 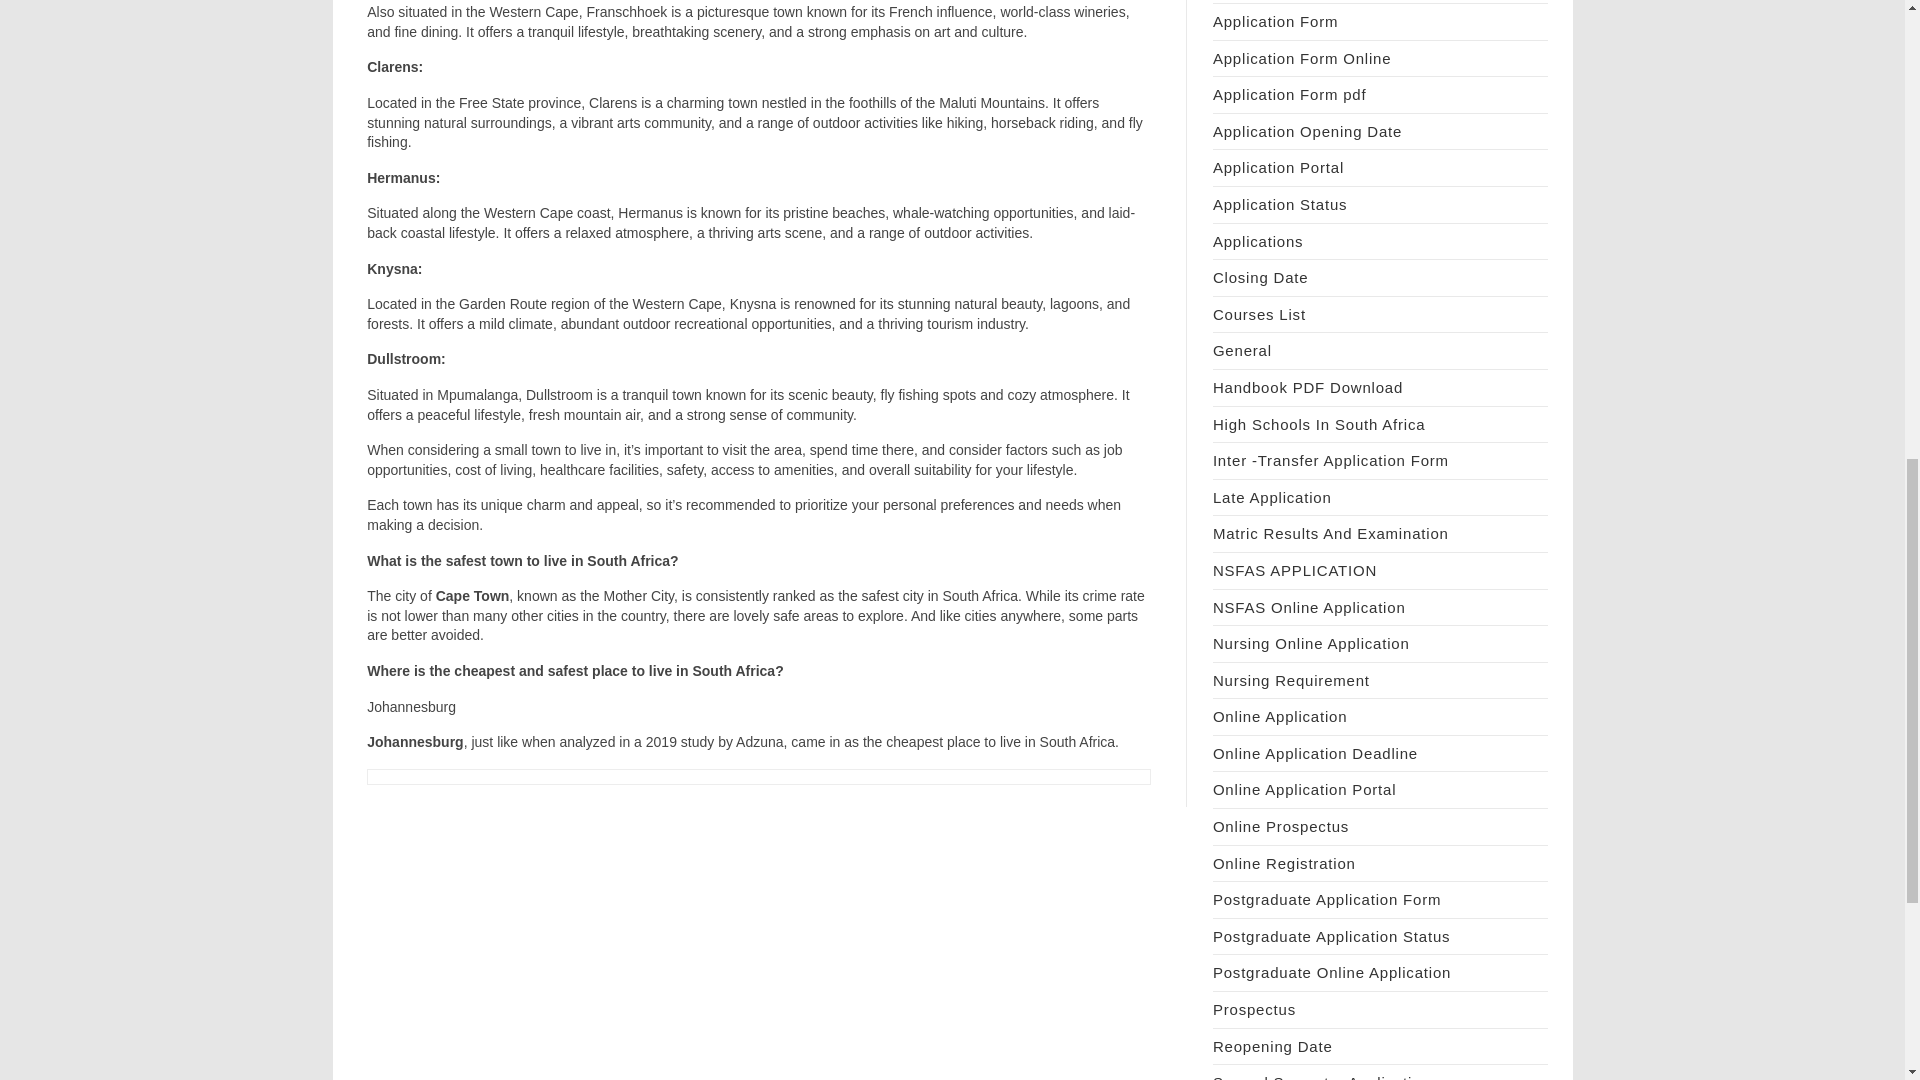 I want to click on General, so click(x=1242, y=350).